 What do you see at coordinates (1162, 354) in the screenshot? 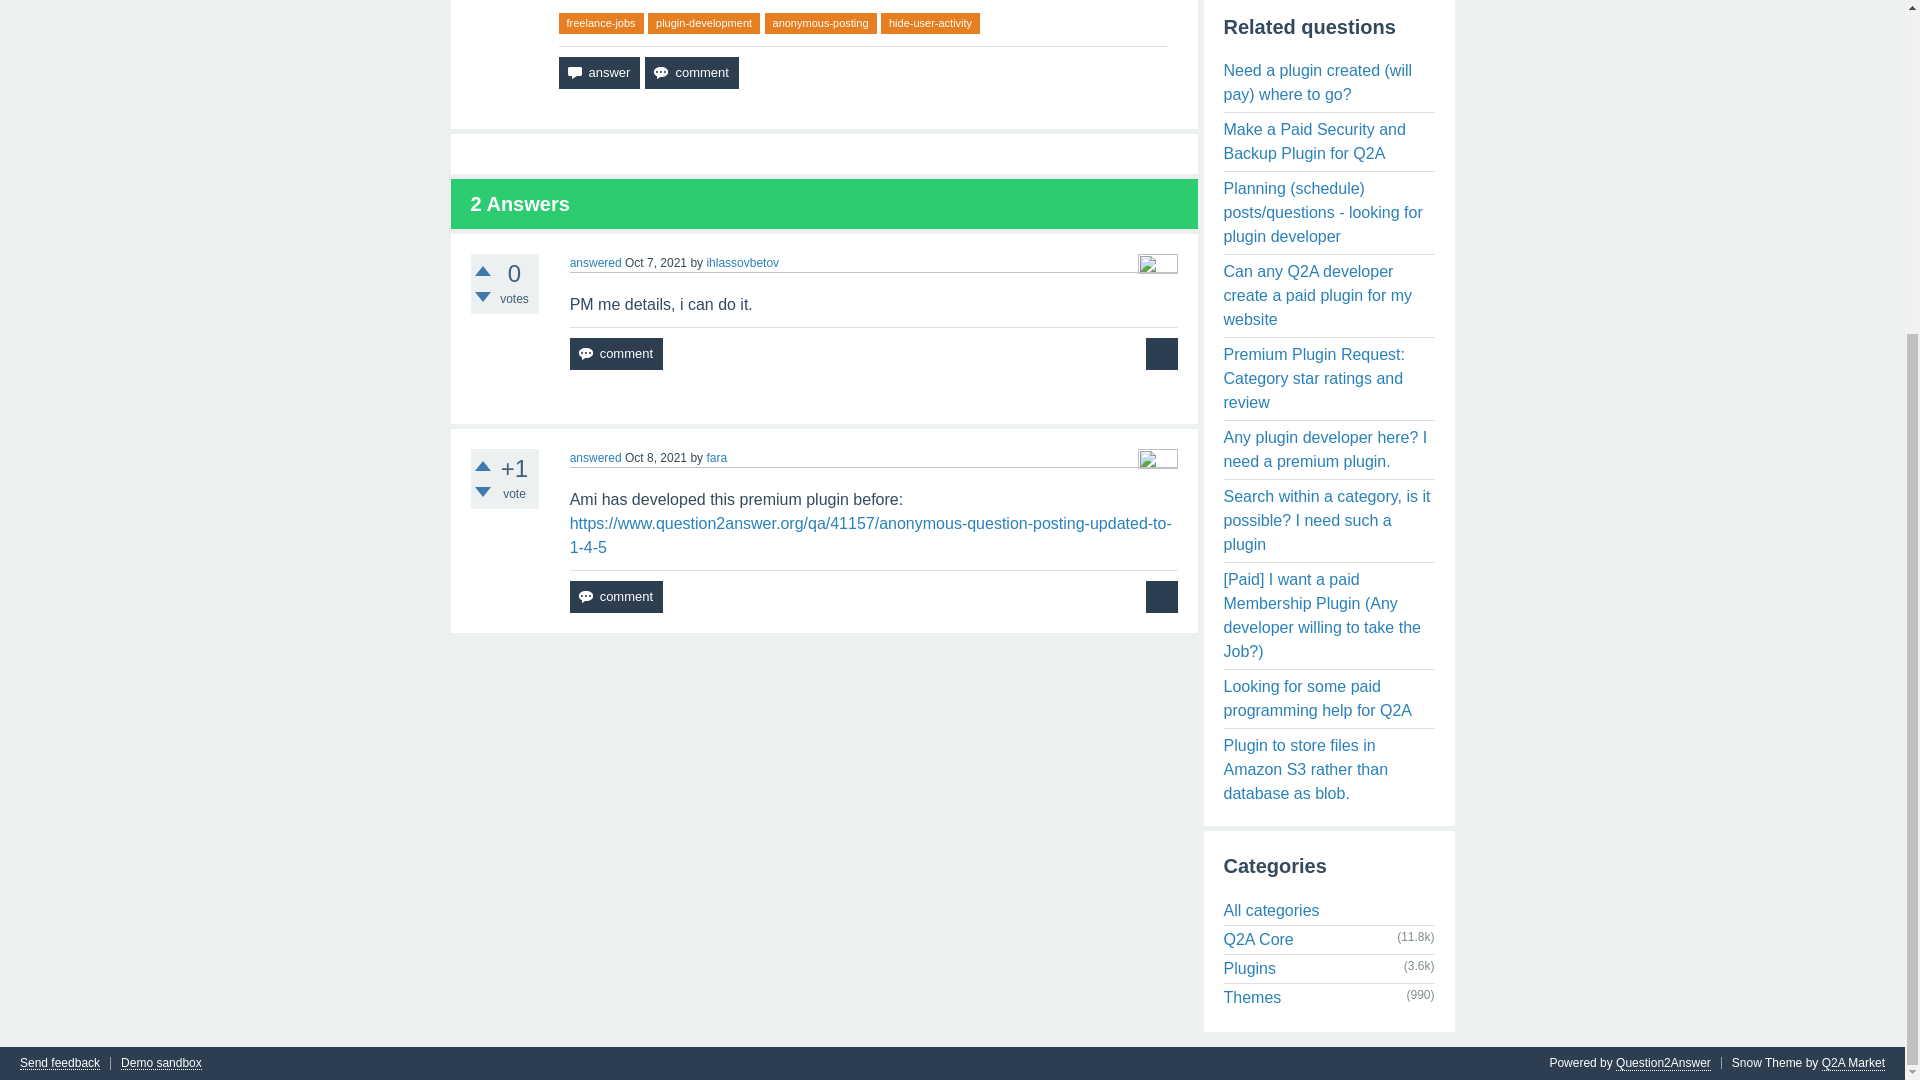
I see `ask related question` at bounding box center [1162, 354].